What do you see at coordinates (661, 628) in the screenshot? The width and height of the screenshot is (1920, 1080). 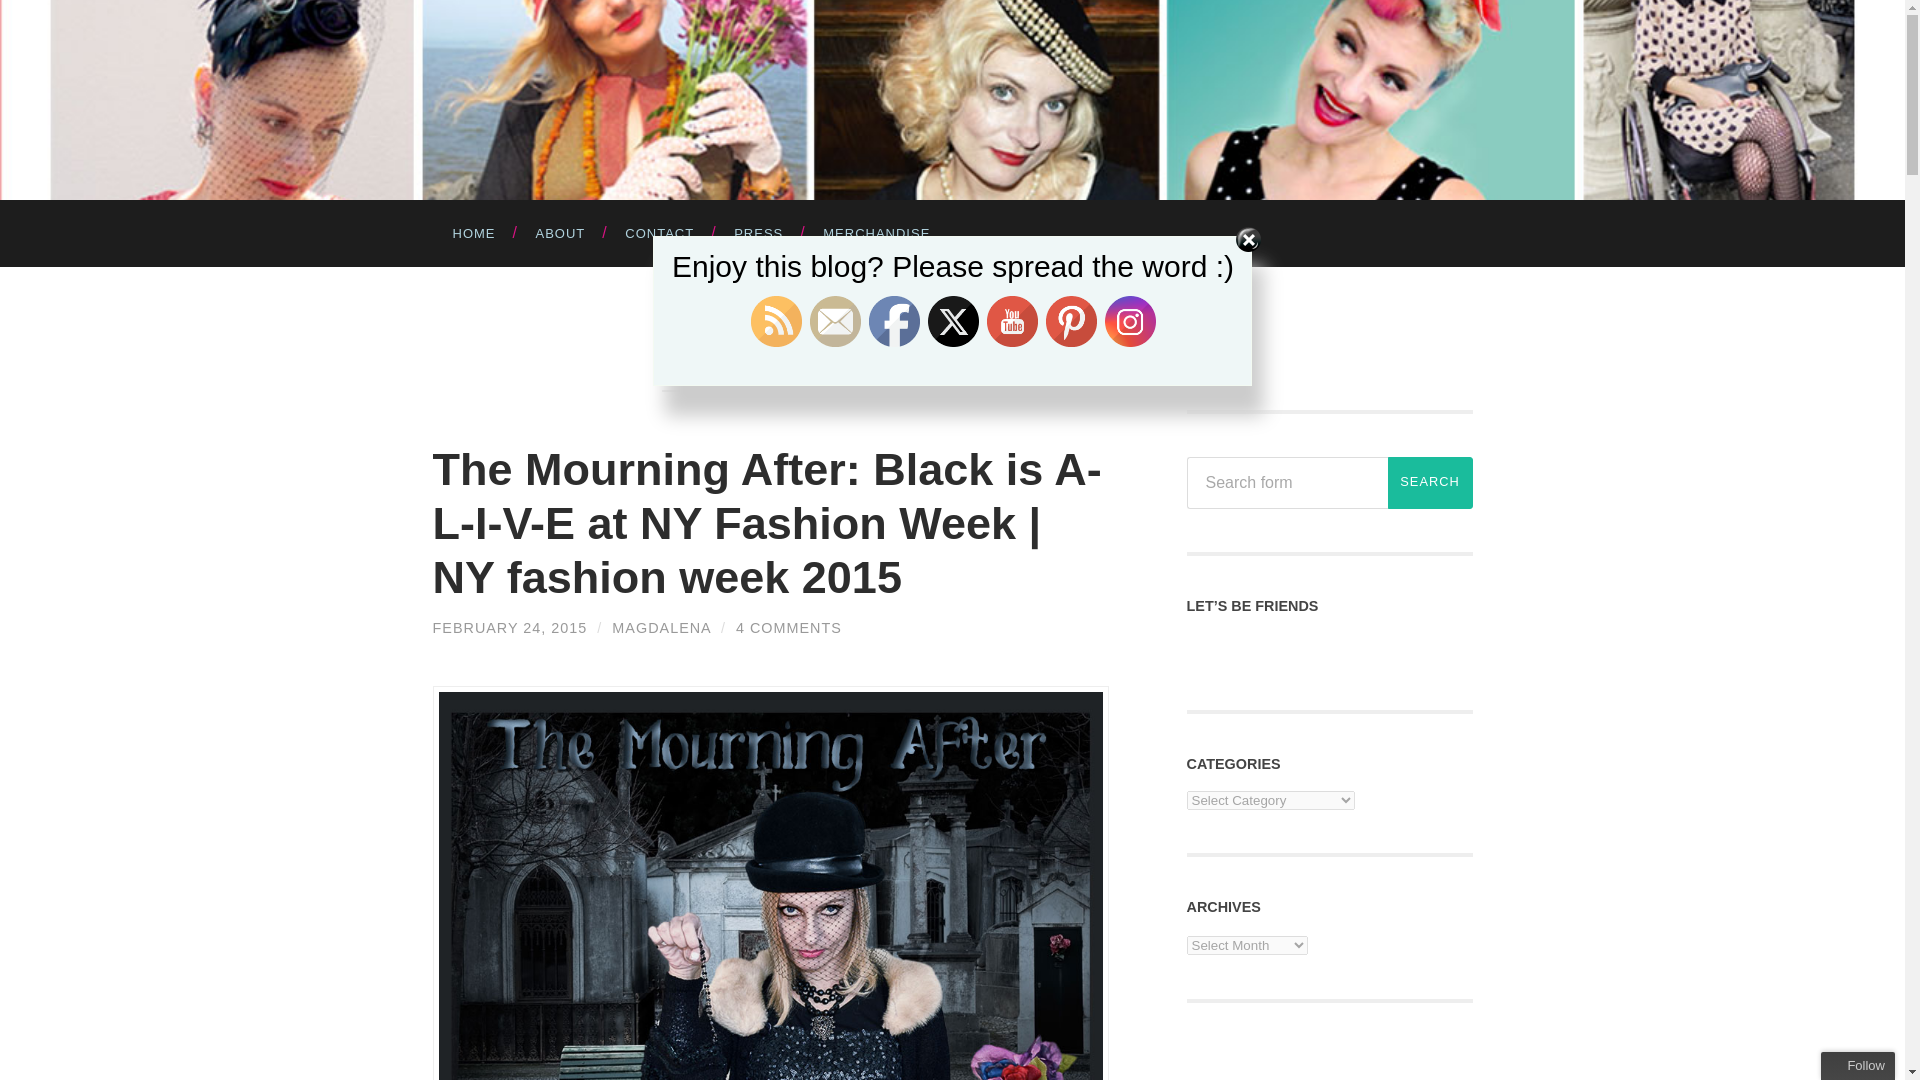 I see `Posts by Magdalena` at bounding box center [661, 628].